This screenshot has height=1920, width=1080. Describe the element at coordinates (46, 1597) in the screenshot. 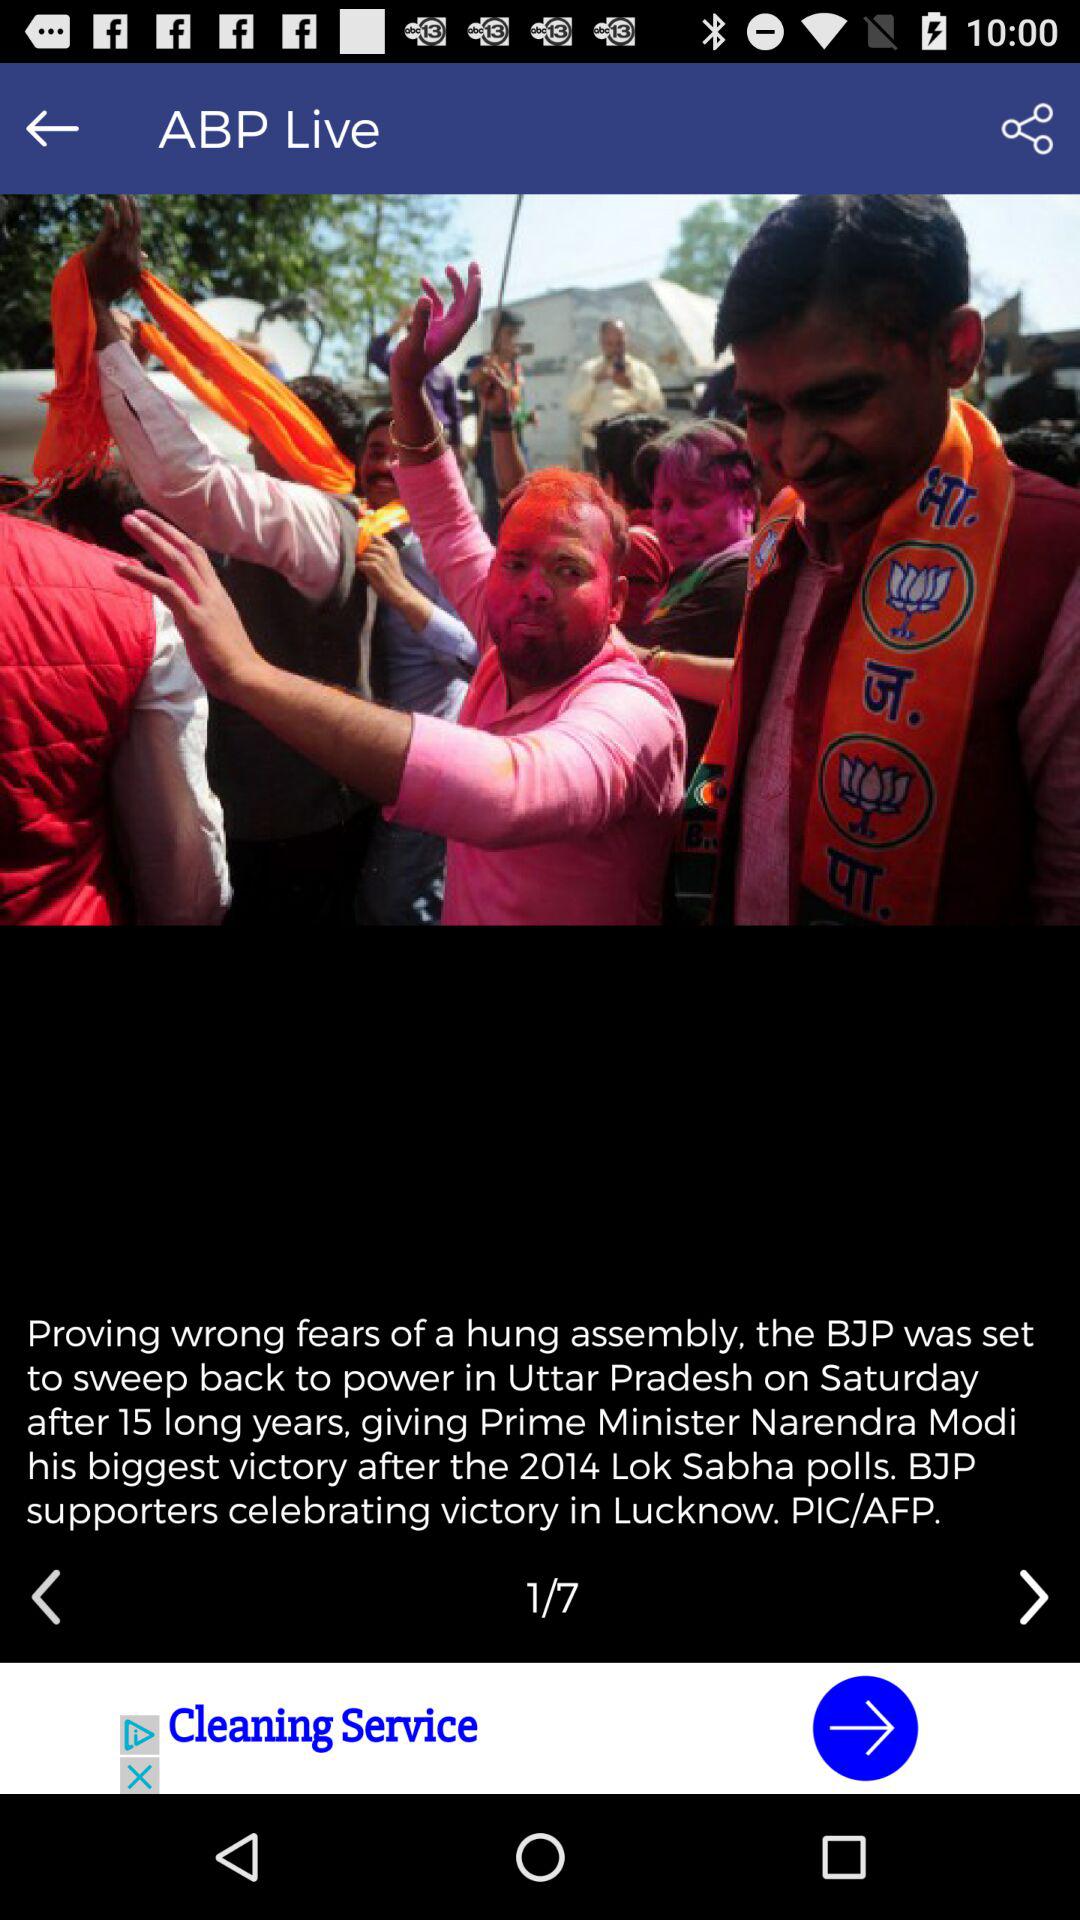

I see `go back` at that location.